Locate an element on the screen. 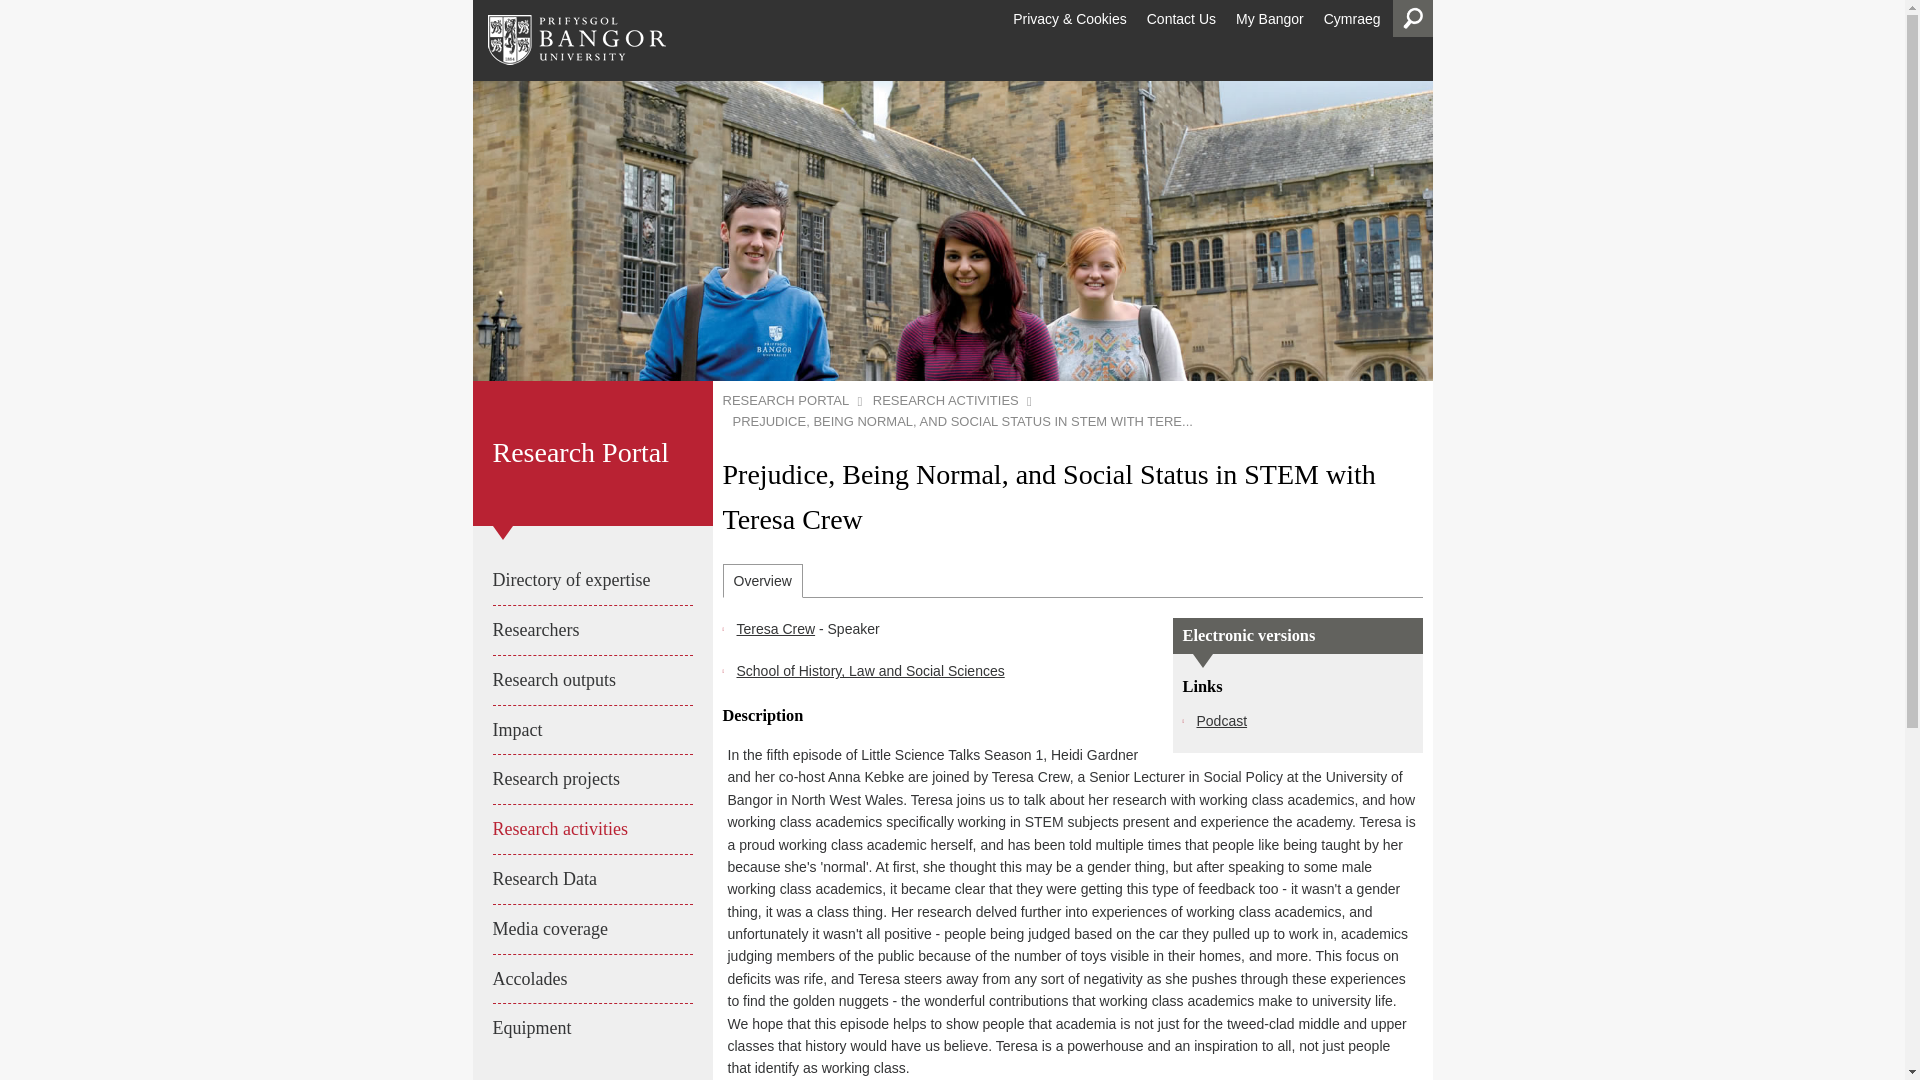 The width and height of the screenshot is (1920, 1080). Research projects is located at coordinates (591, 778).